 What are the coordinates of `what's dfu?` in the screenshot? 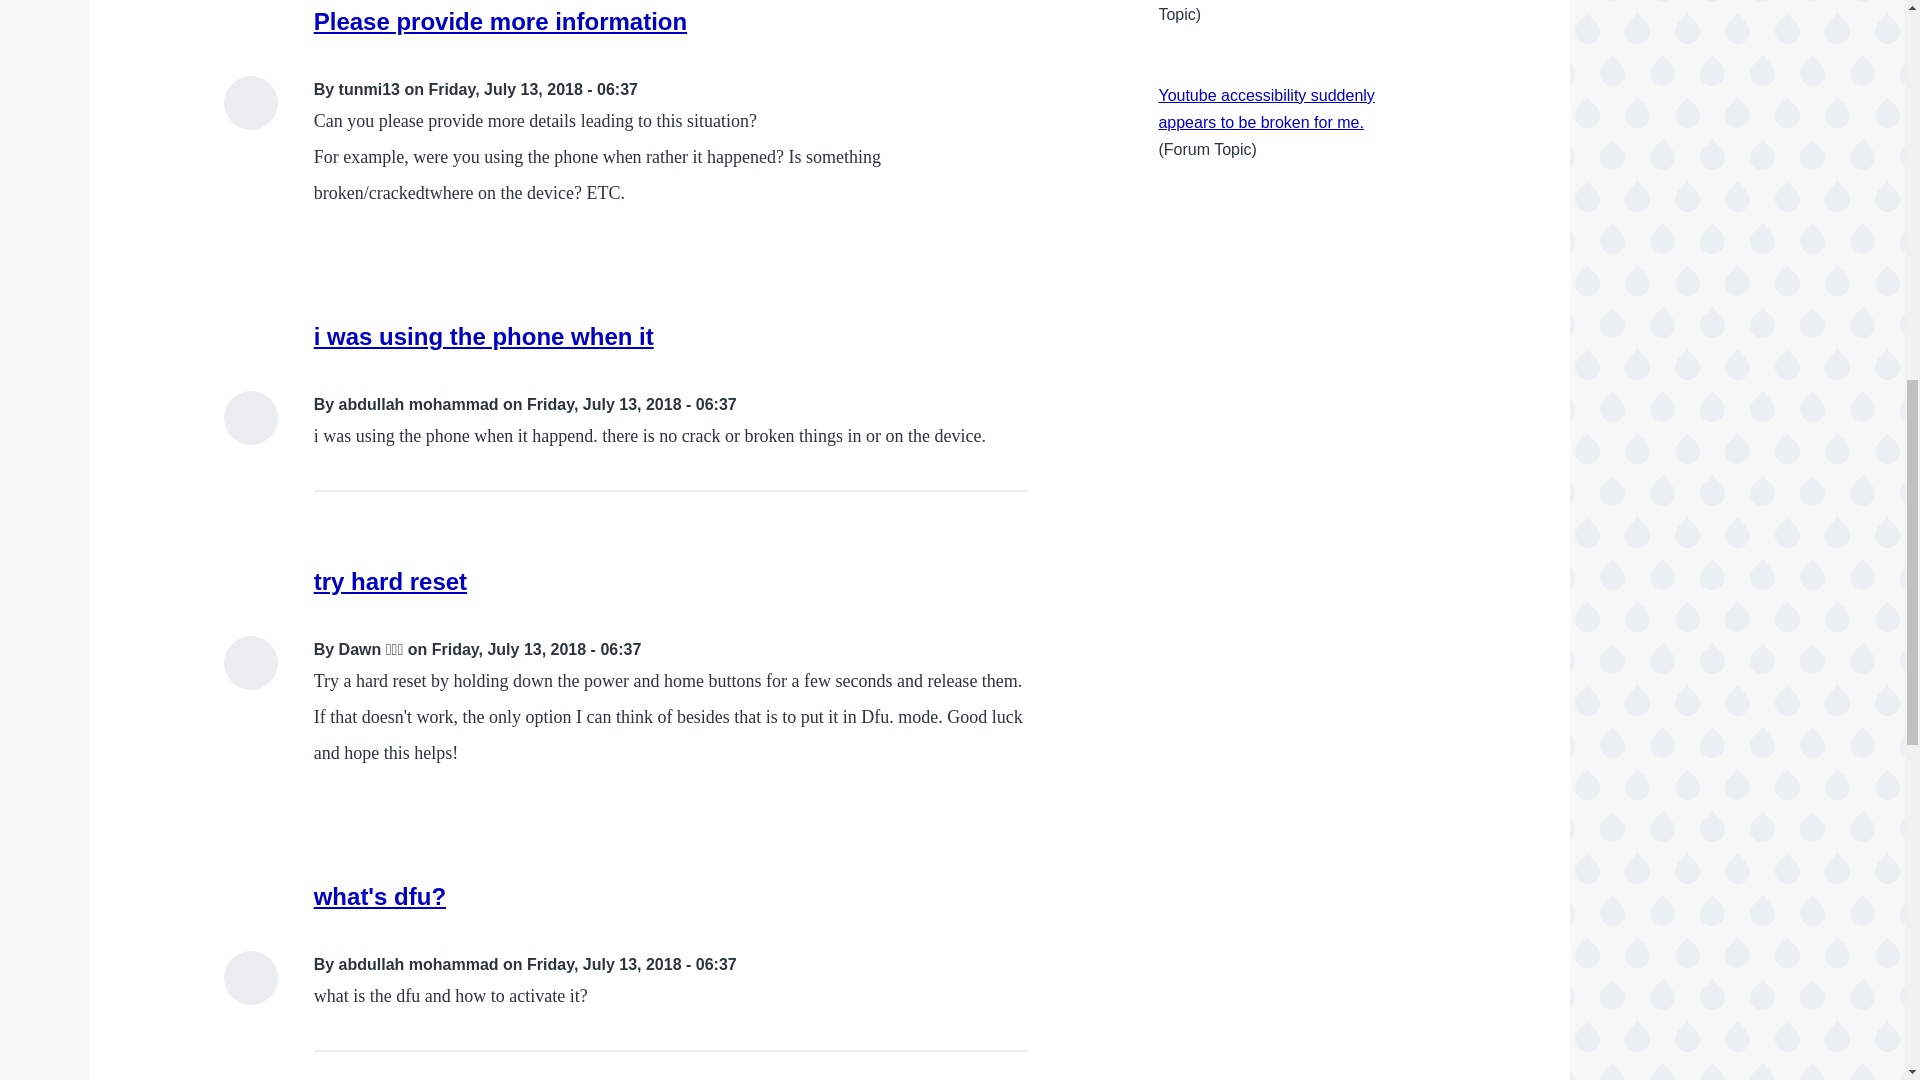 It's located at (380, 896).